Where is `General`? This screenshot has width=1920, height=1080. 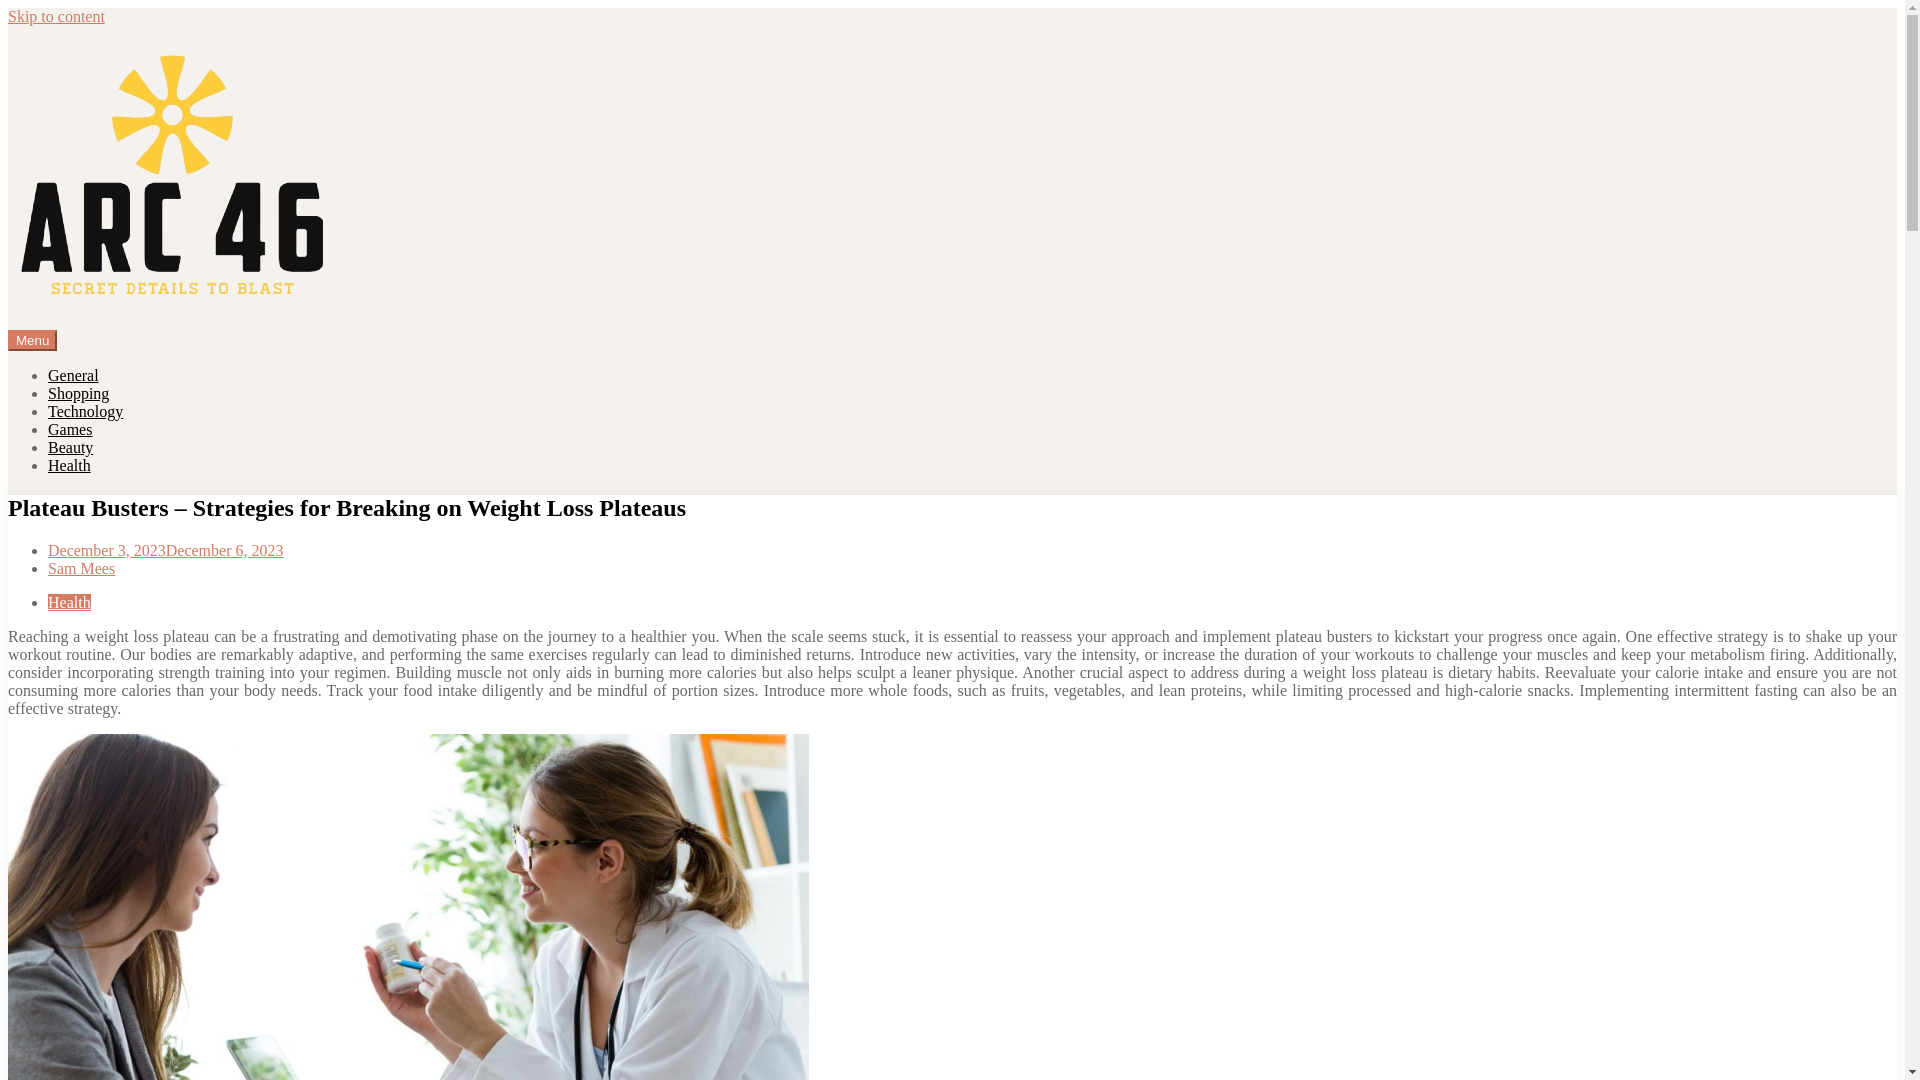
General is located at coordinates (74, 376).